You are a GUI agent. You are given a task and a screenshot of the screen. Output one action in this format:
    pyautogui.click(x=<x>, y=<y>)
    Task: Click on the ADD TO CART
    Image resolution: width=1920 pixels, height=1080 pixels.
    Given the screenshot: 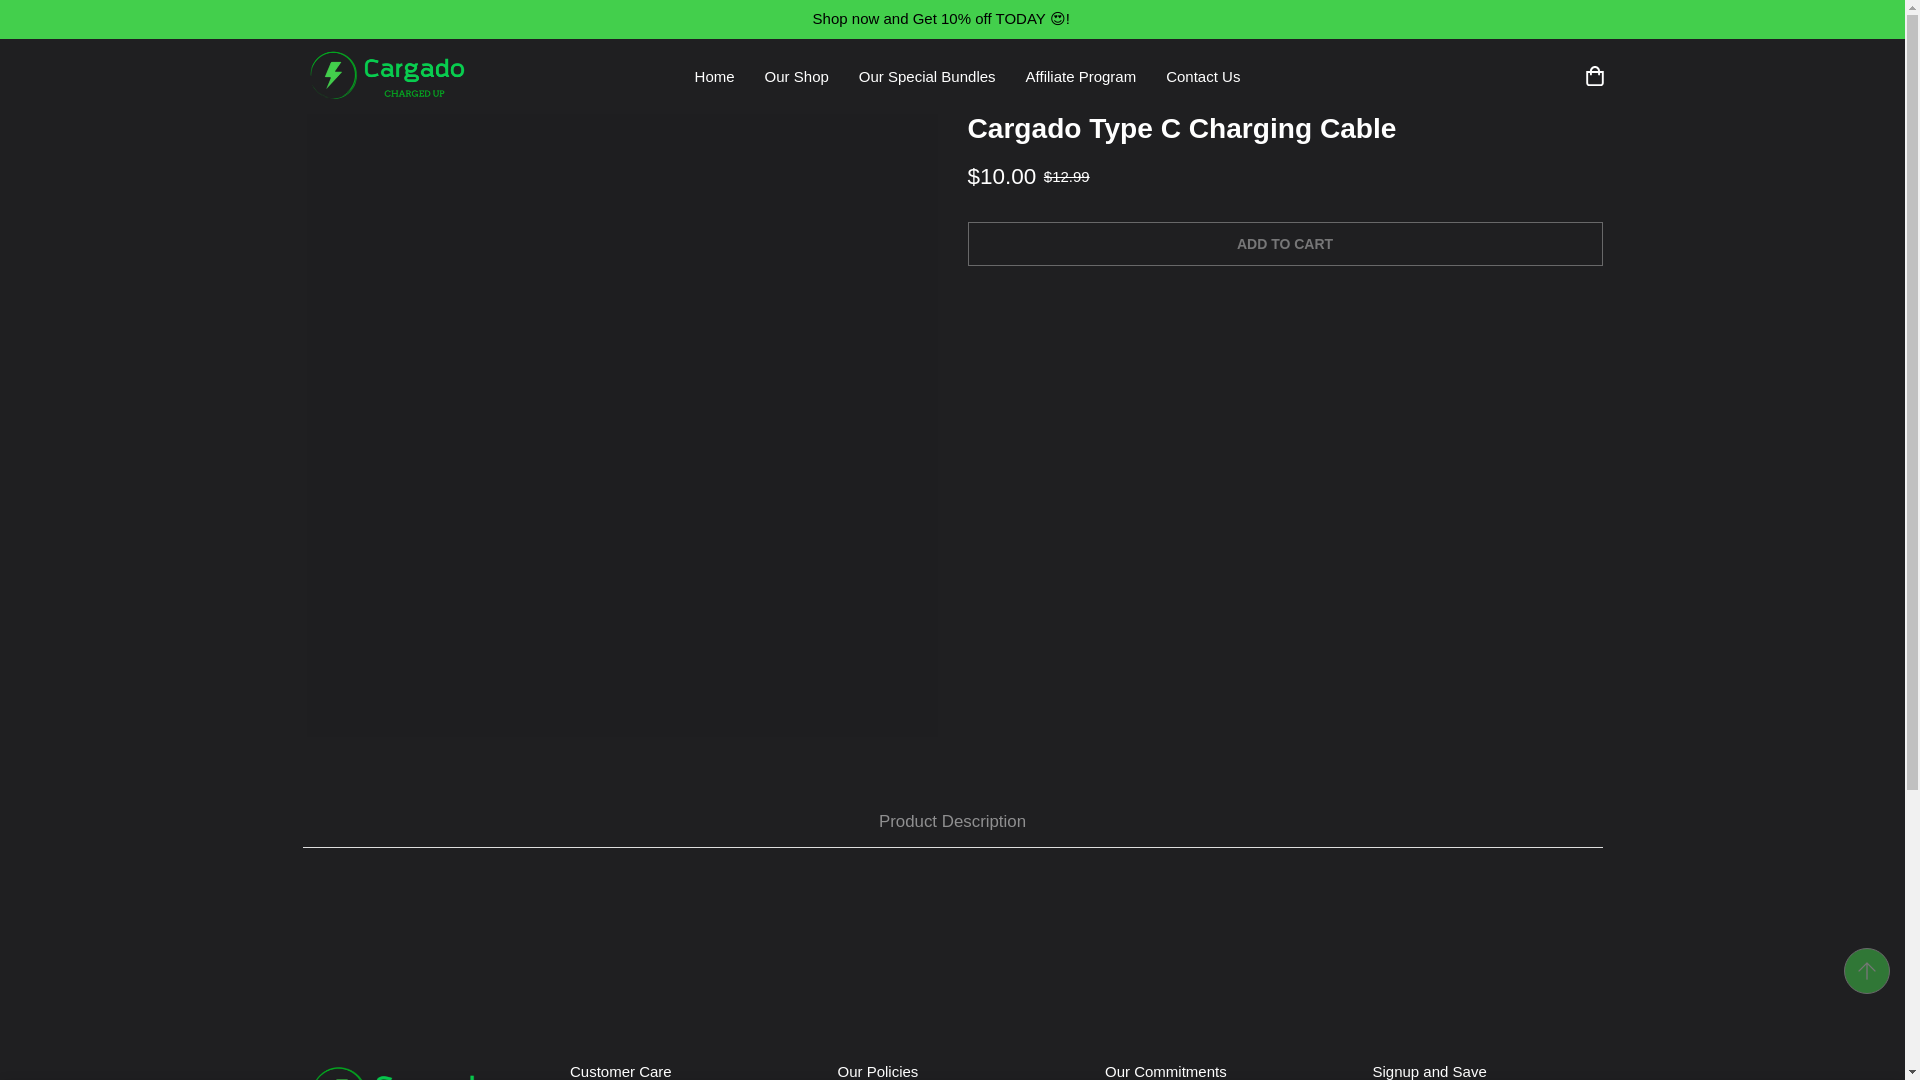 What is the action you would take?
    pyautogui.click(x=1285, y=244)
    